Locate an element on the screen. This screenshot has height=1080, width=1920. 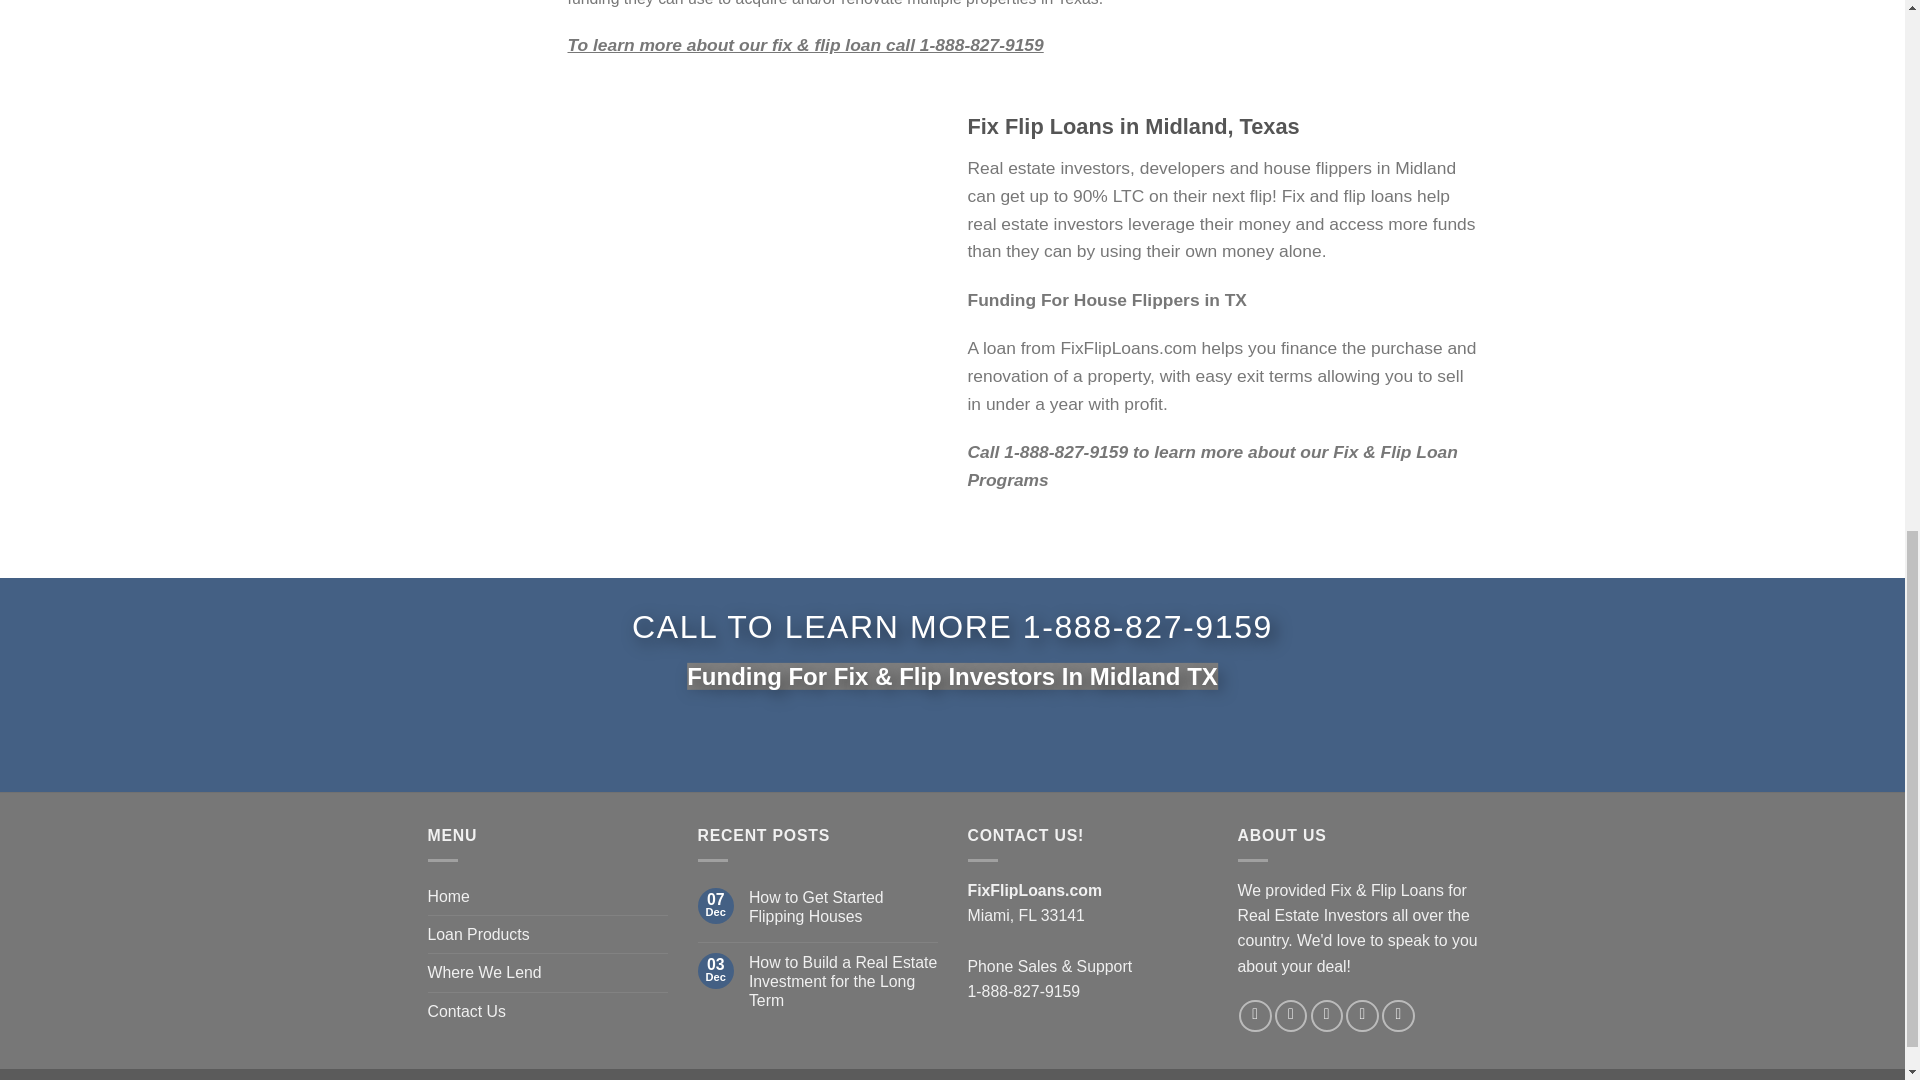
Follow on YouTube is located at coordinates (1398, 1016).